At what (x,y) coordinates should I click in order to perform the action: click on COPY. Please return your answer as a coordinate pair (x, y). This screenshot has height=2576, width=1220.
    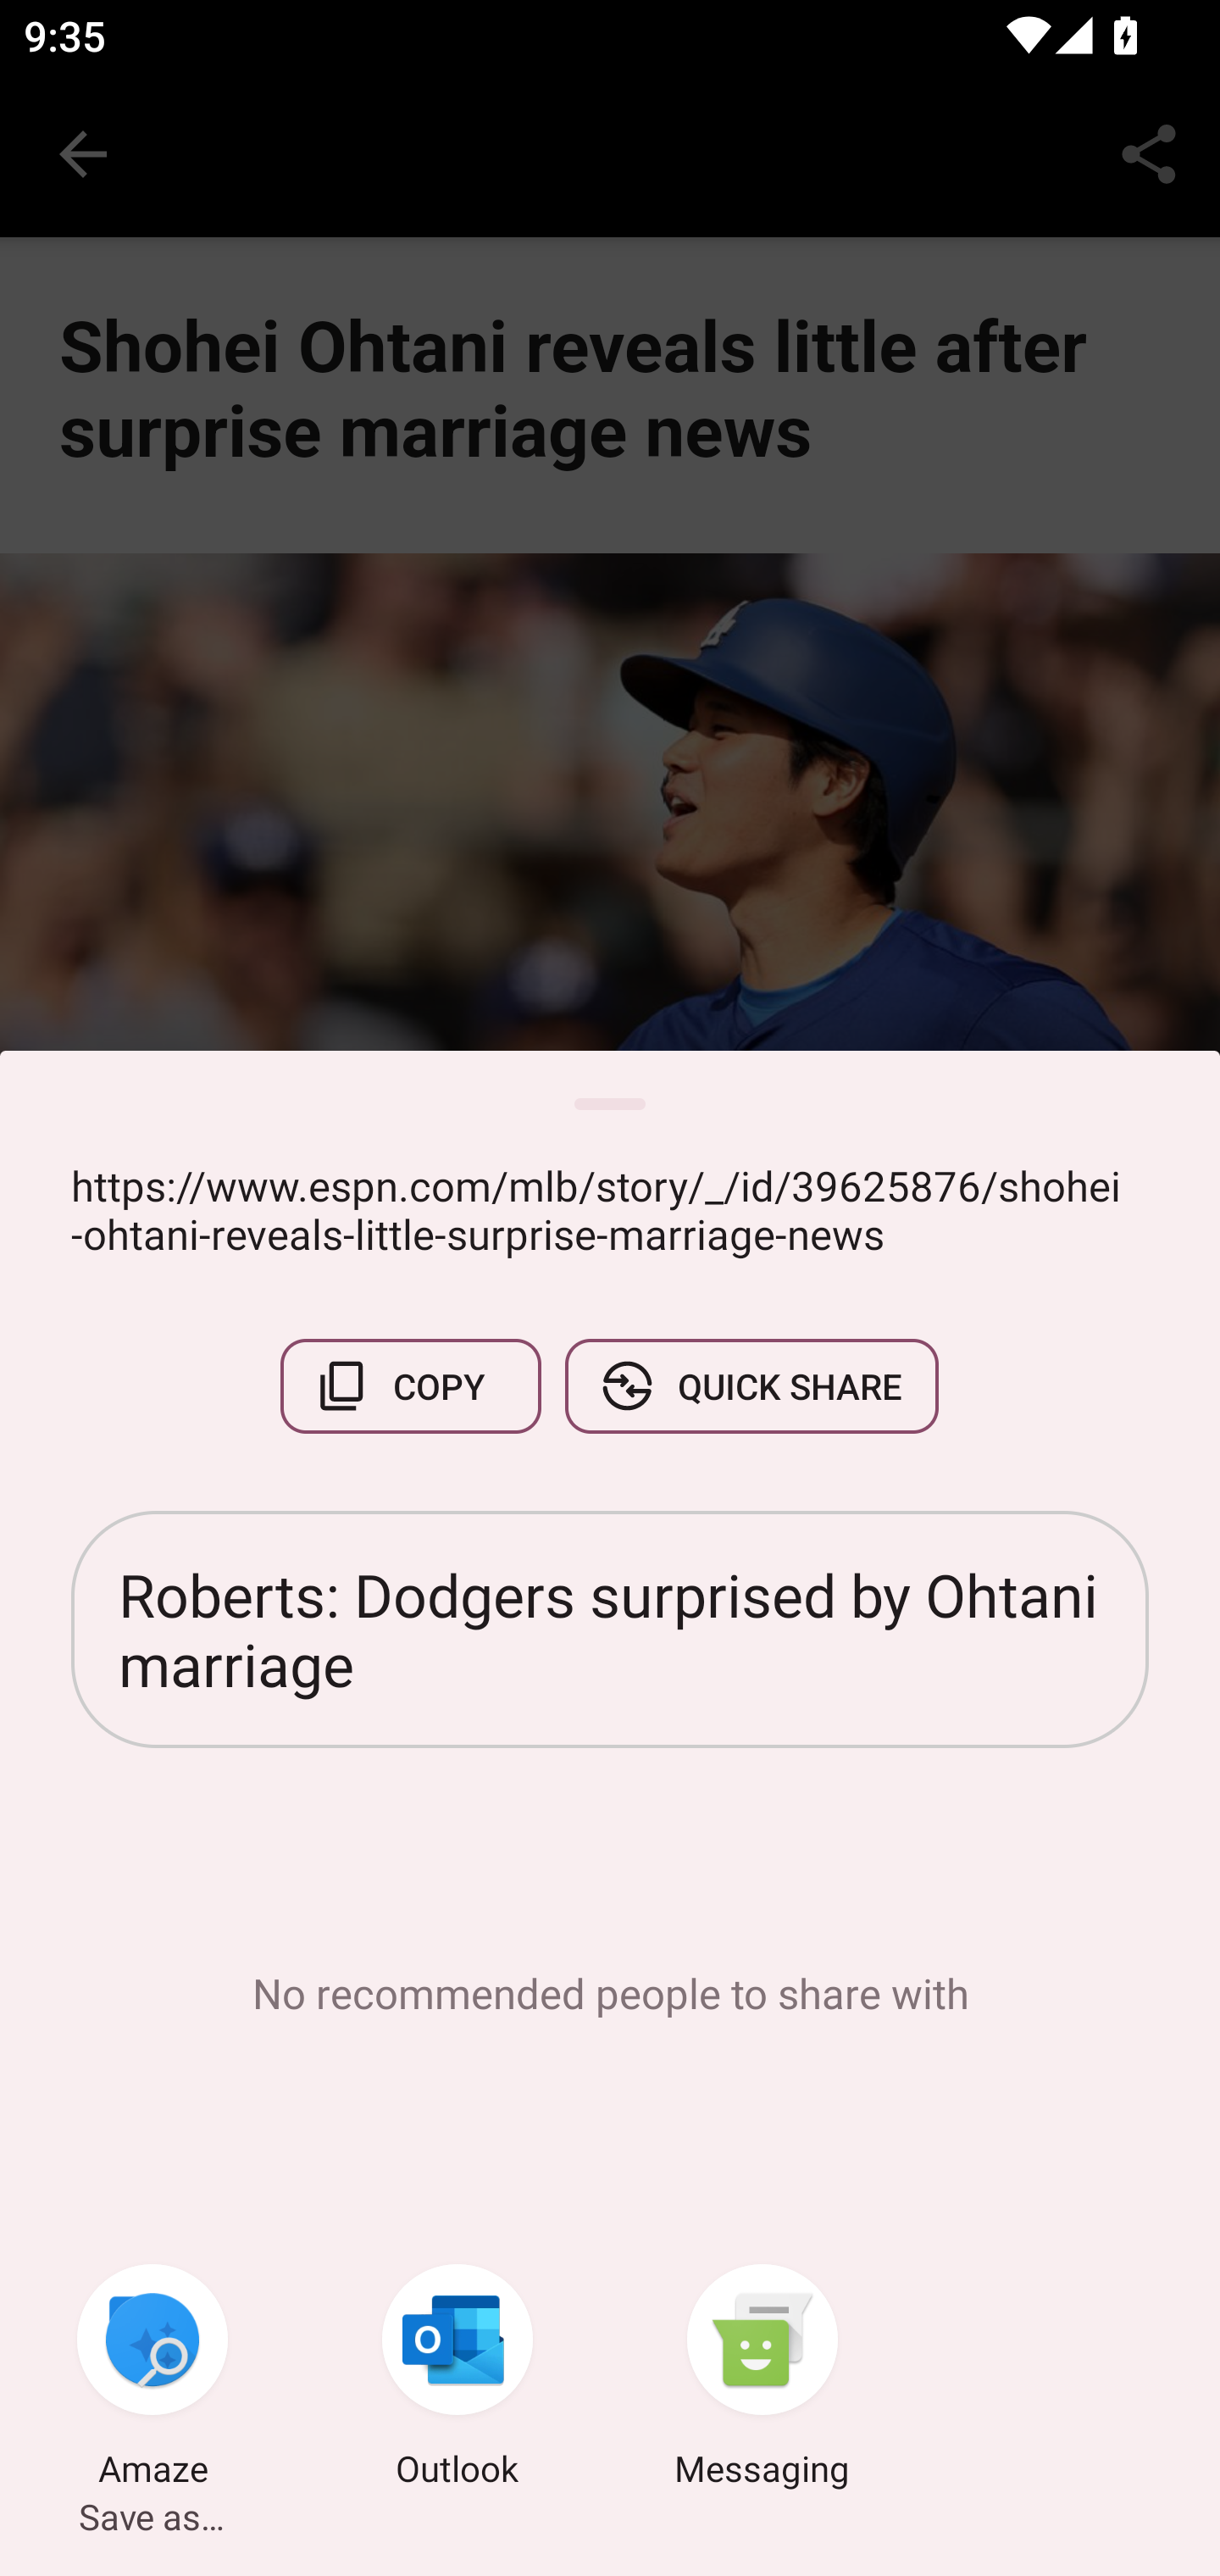
    Looking at the image, I should click on (411, 1386).